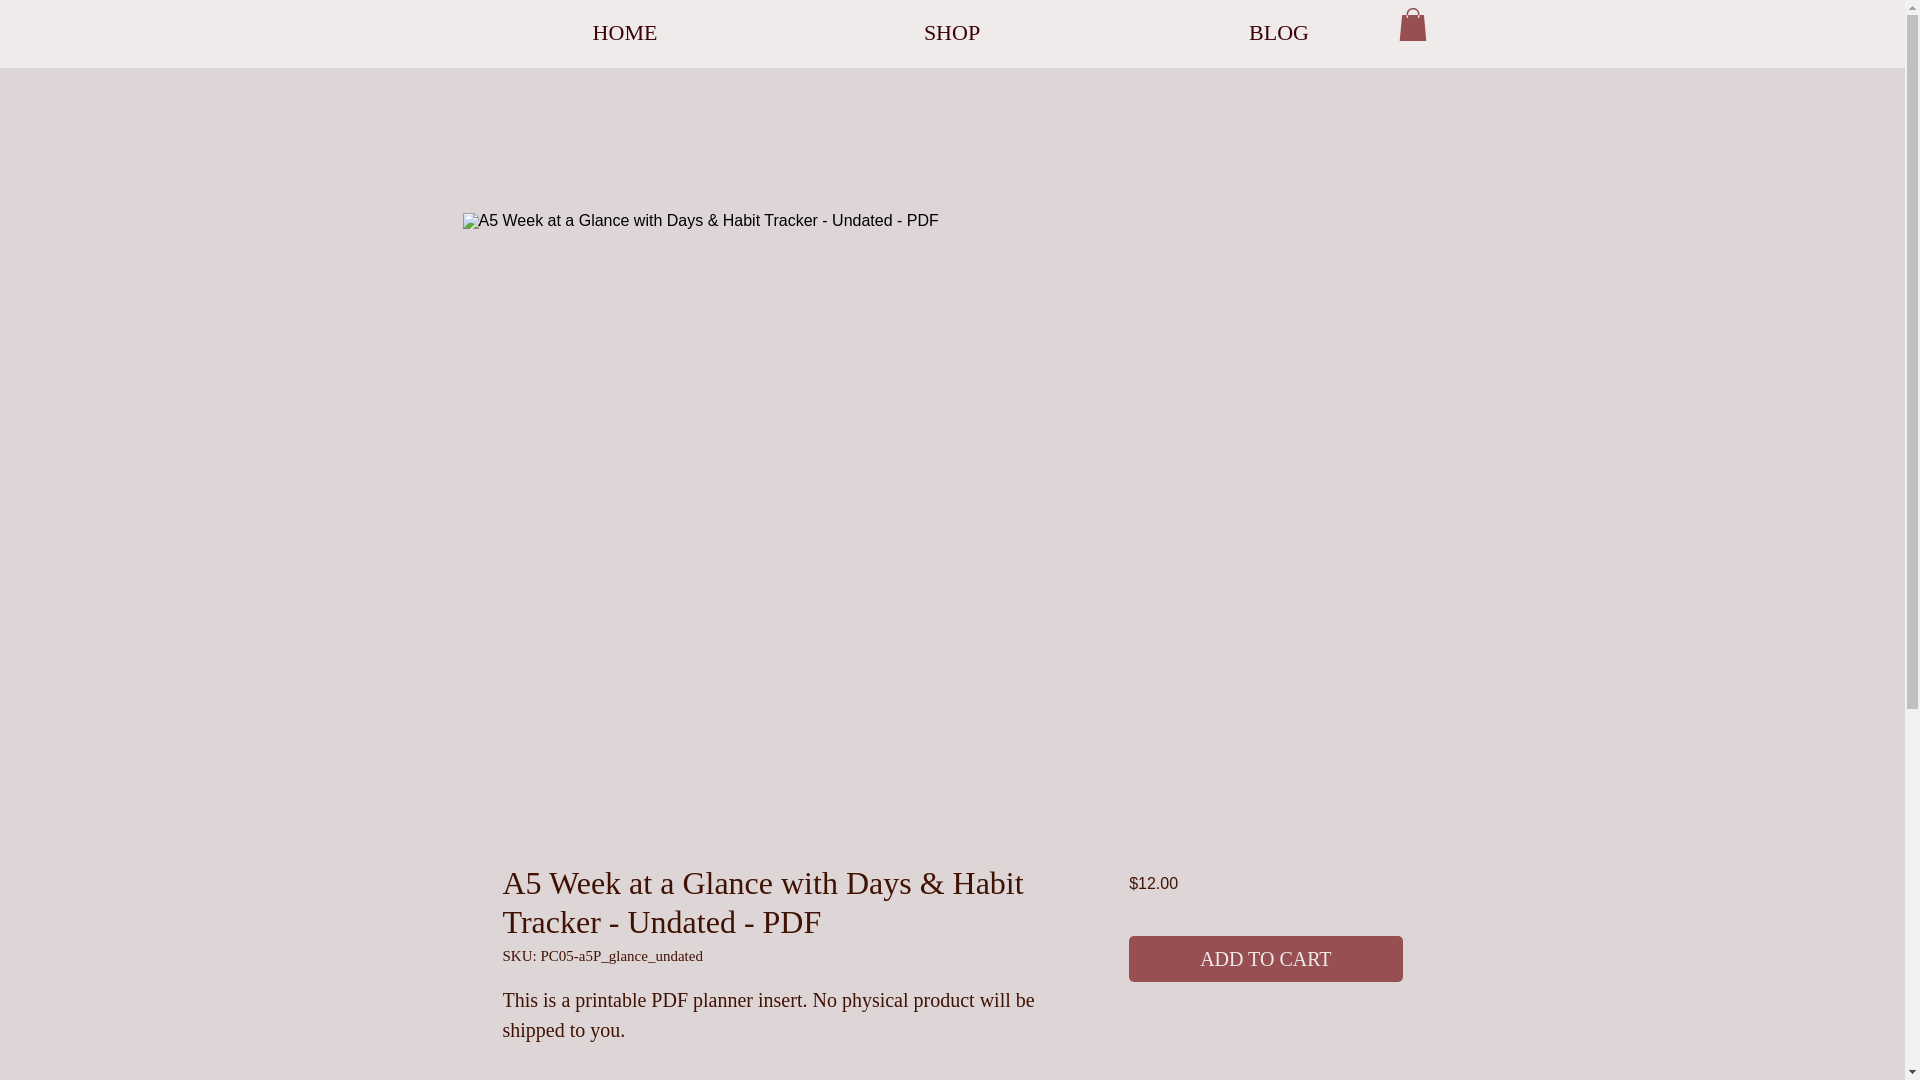  Describe the element at coordinates (626, 32) in the screenshot. I see `HOME` at that location.